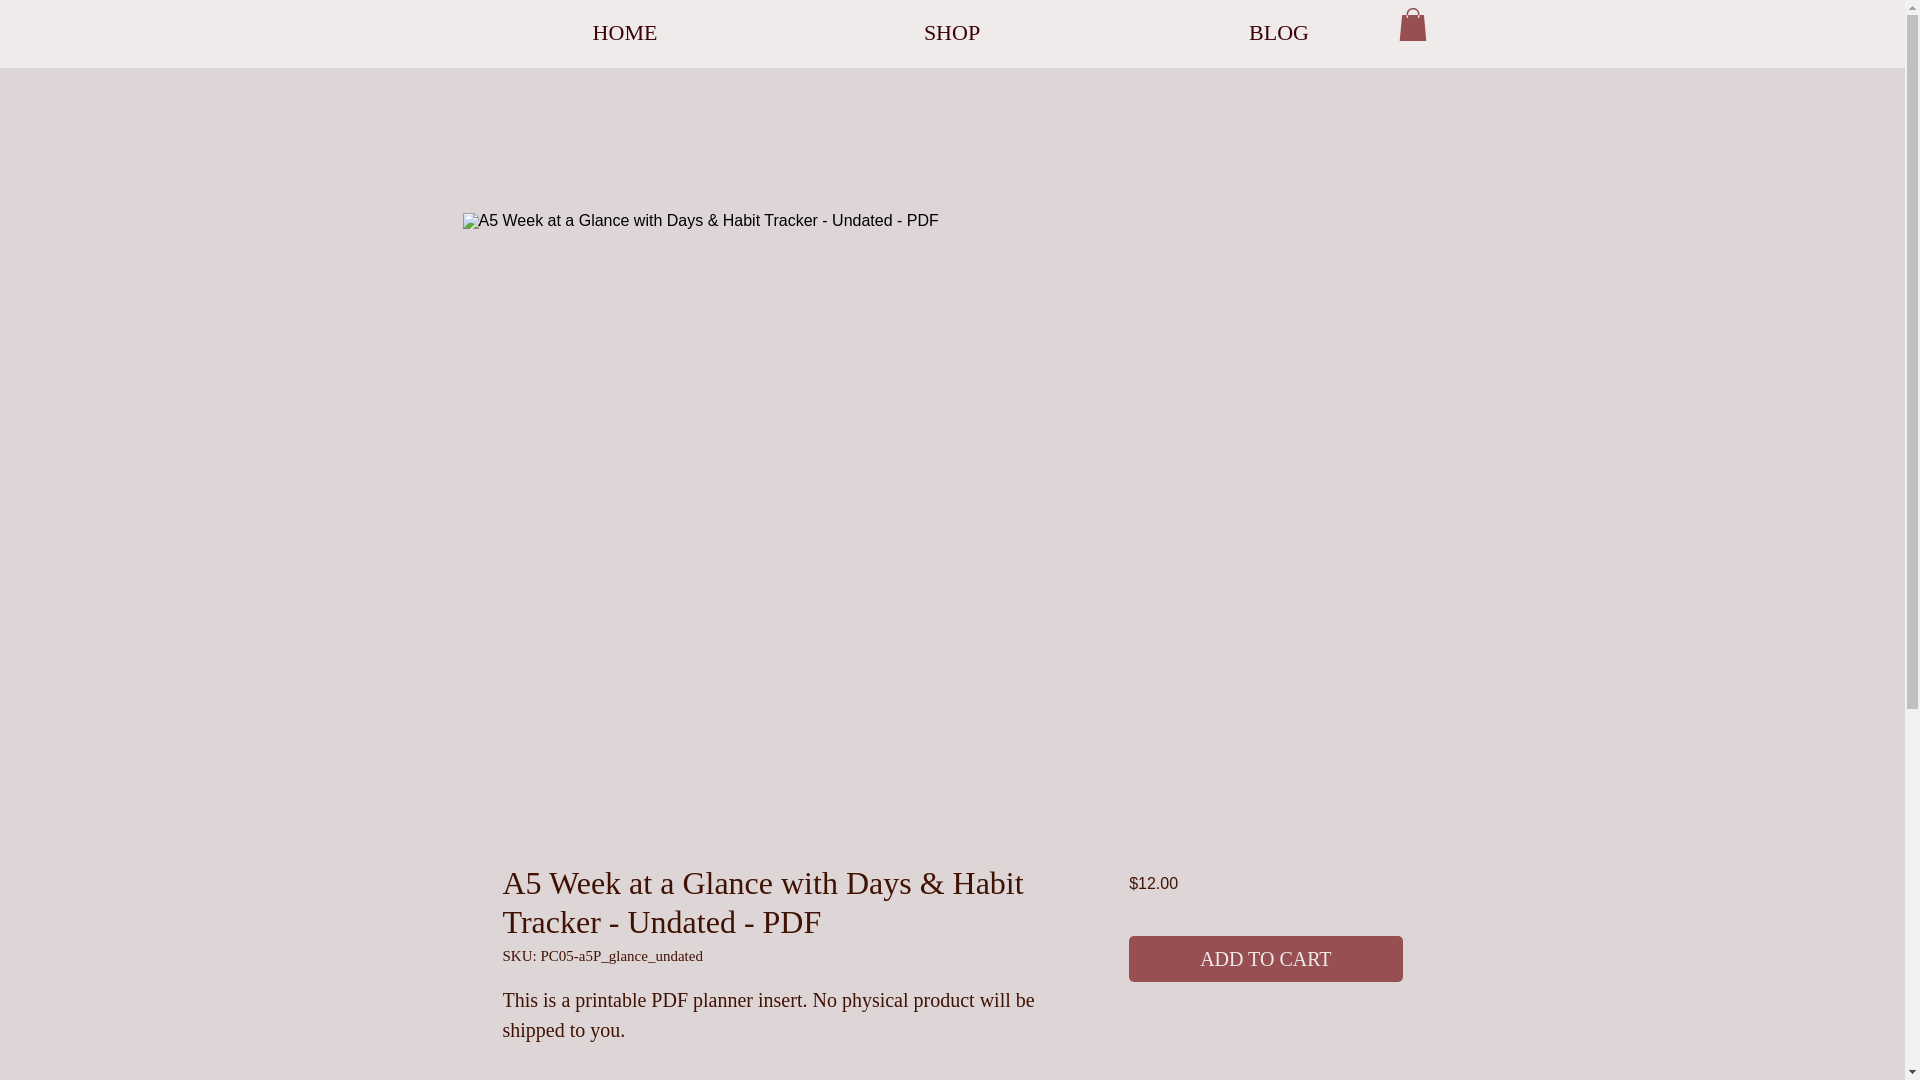  Describe the element at coordinates (626, 32) in the screenshot. I see `HOME` at that location.